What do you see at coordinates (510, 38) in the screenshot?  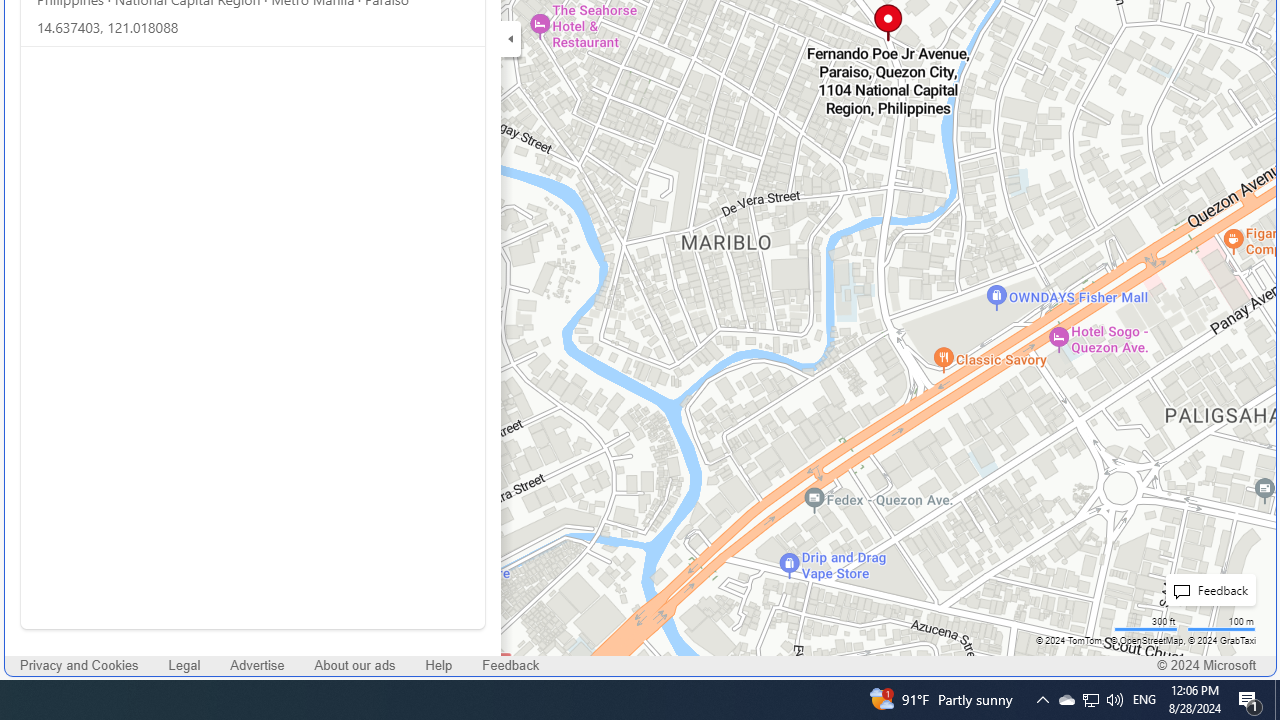 I see `Expand/Collapse Cards` at bounding box center [510, 38].